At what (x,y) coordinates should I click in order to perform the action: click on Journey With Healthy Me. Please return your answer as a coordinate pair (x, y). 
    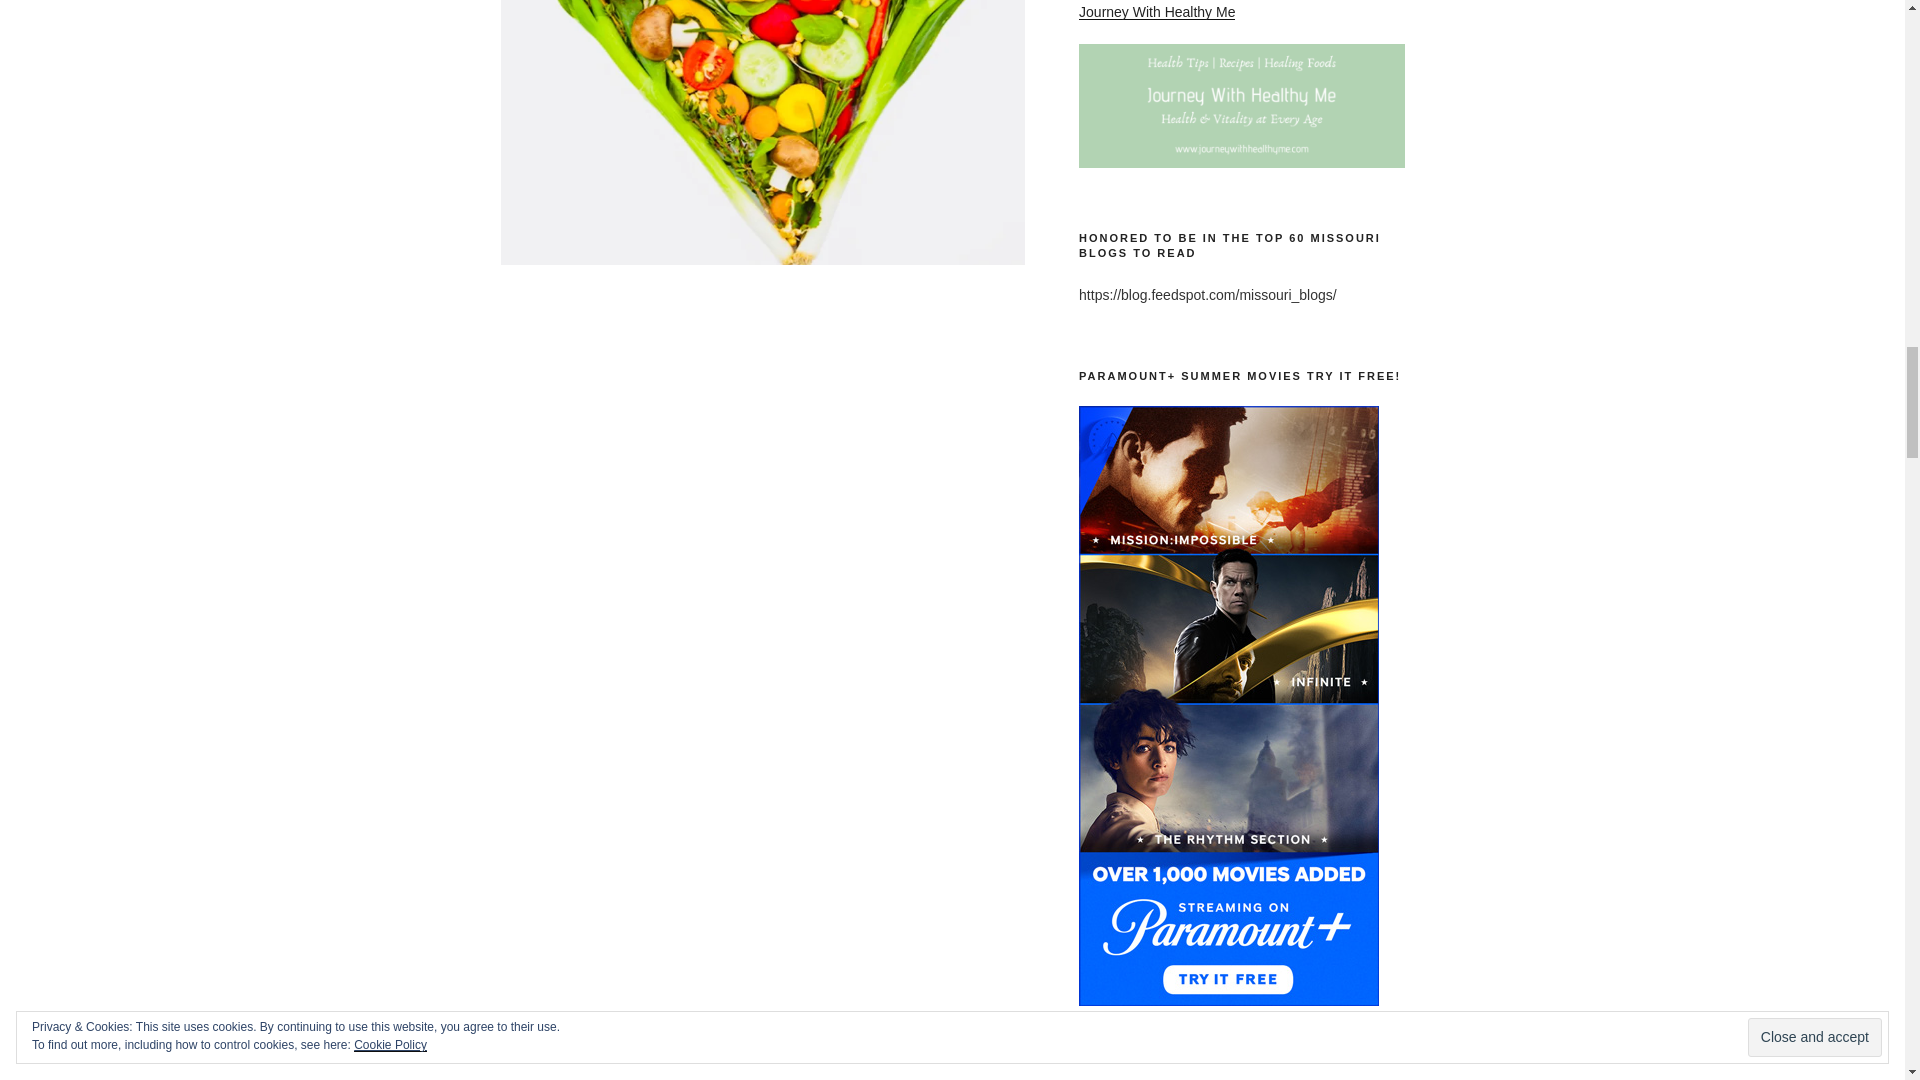
    Looking at the image, I should click on (1156, 12).